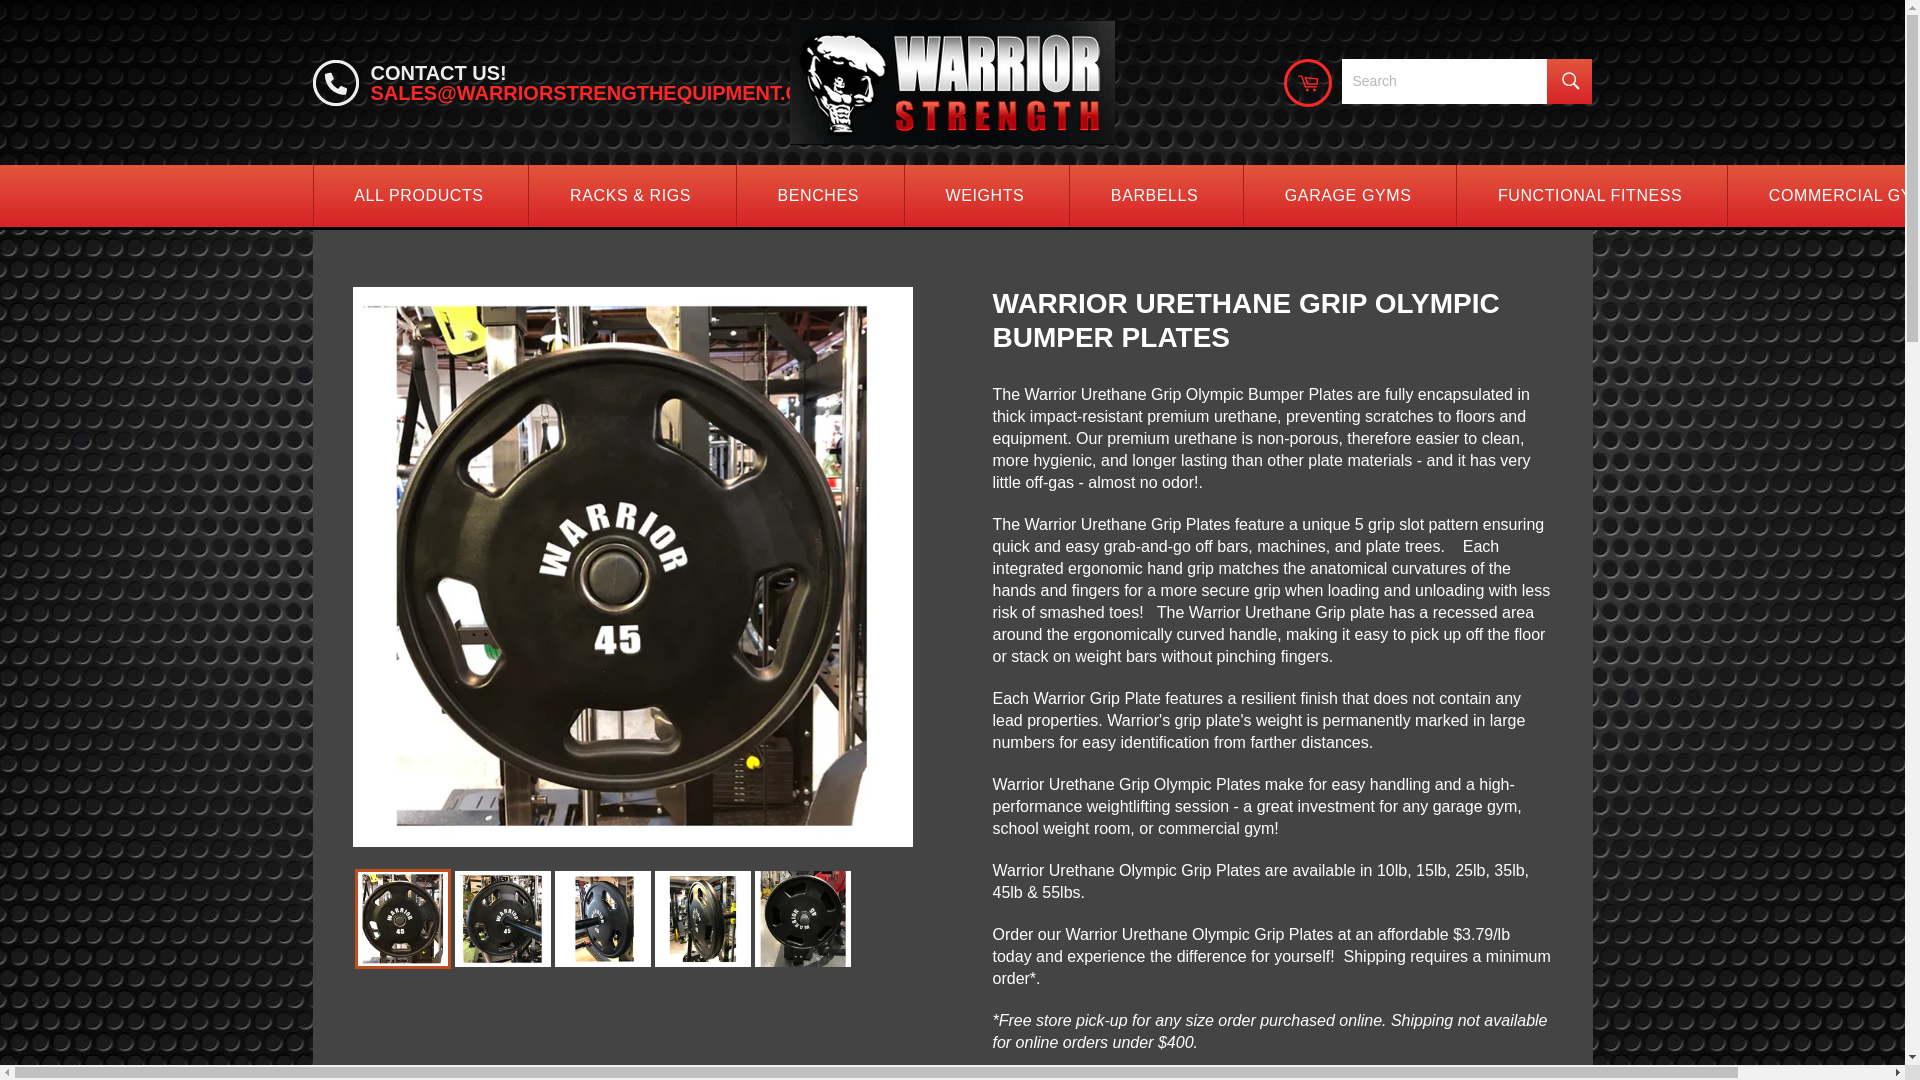 The image size is (1920, 1080). I want to click on FUNCTIONAL FITNESS, so click(1588, 196).